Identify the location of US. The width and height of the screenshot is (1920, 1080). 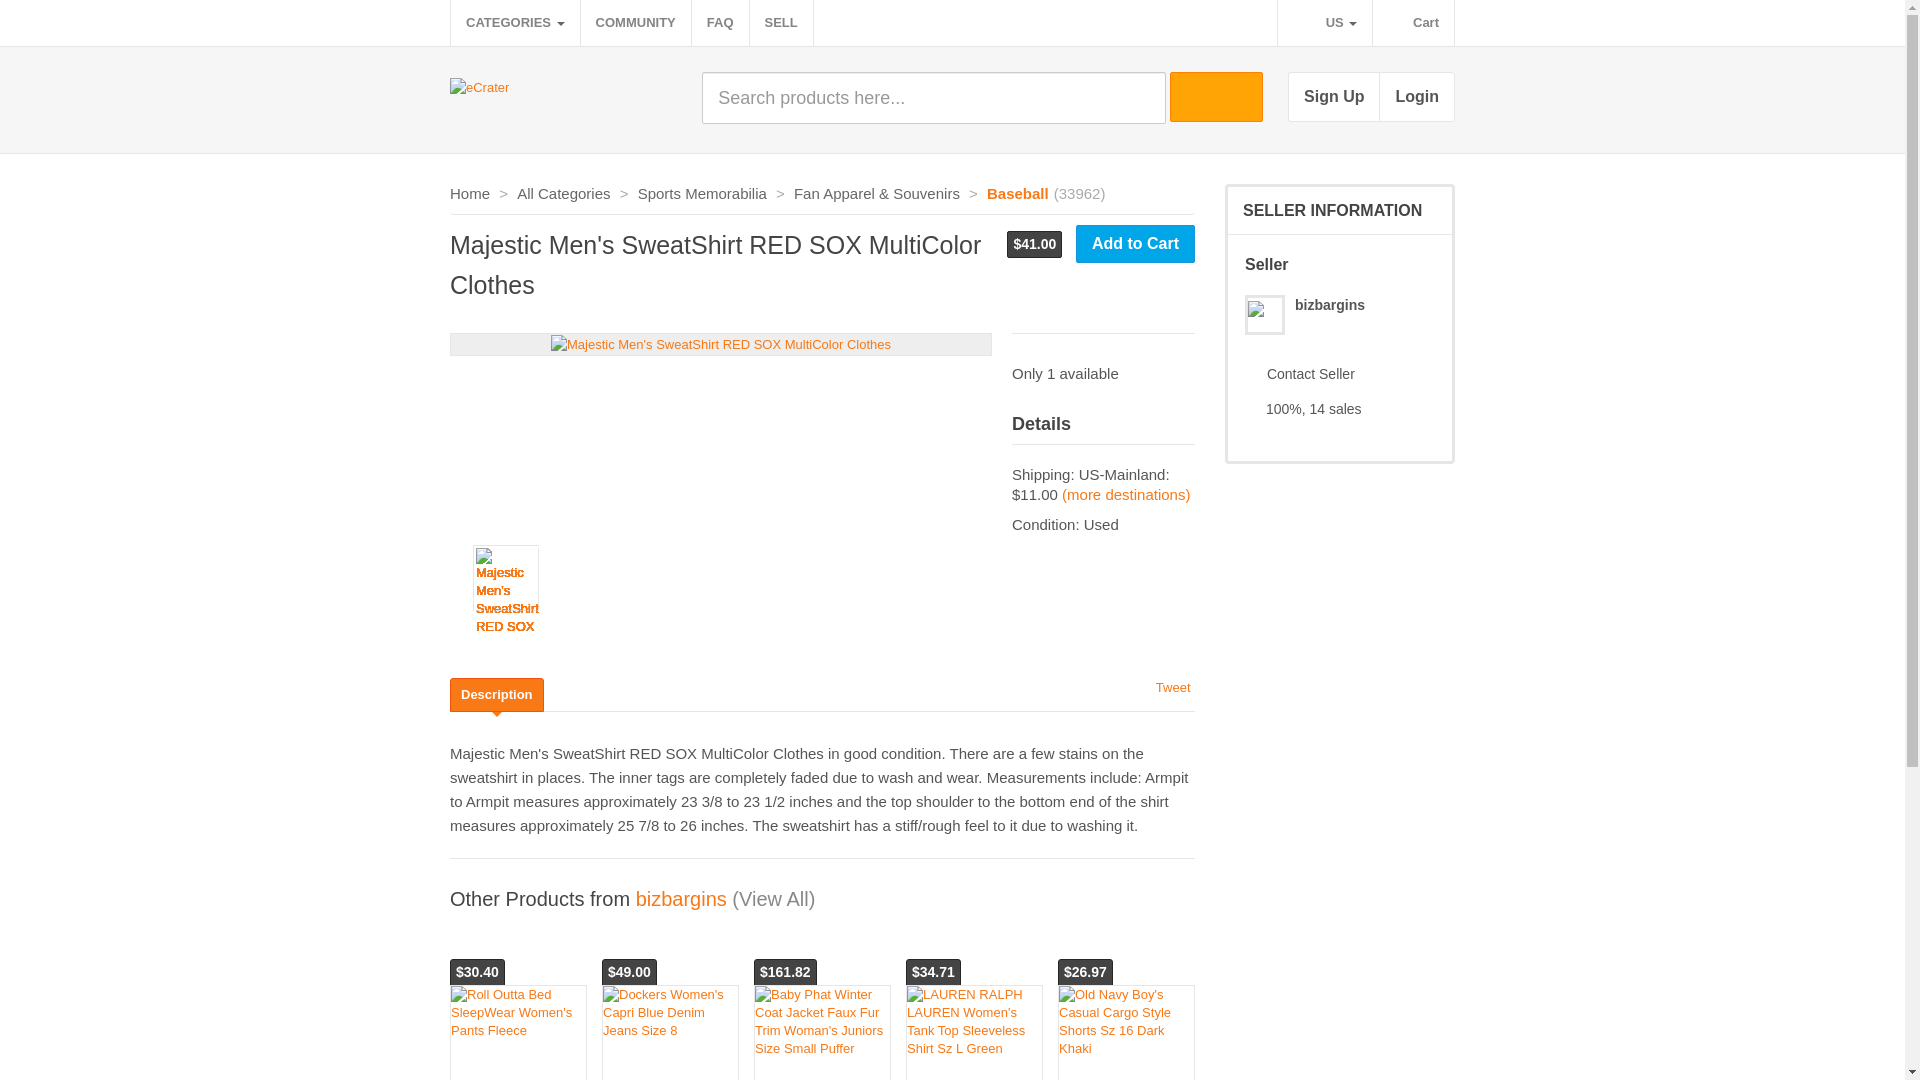
(1325, 23).